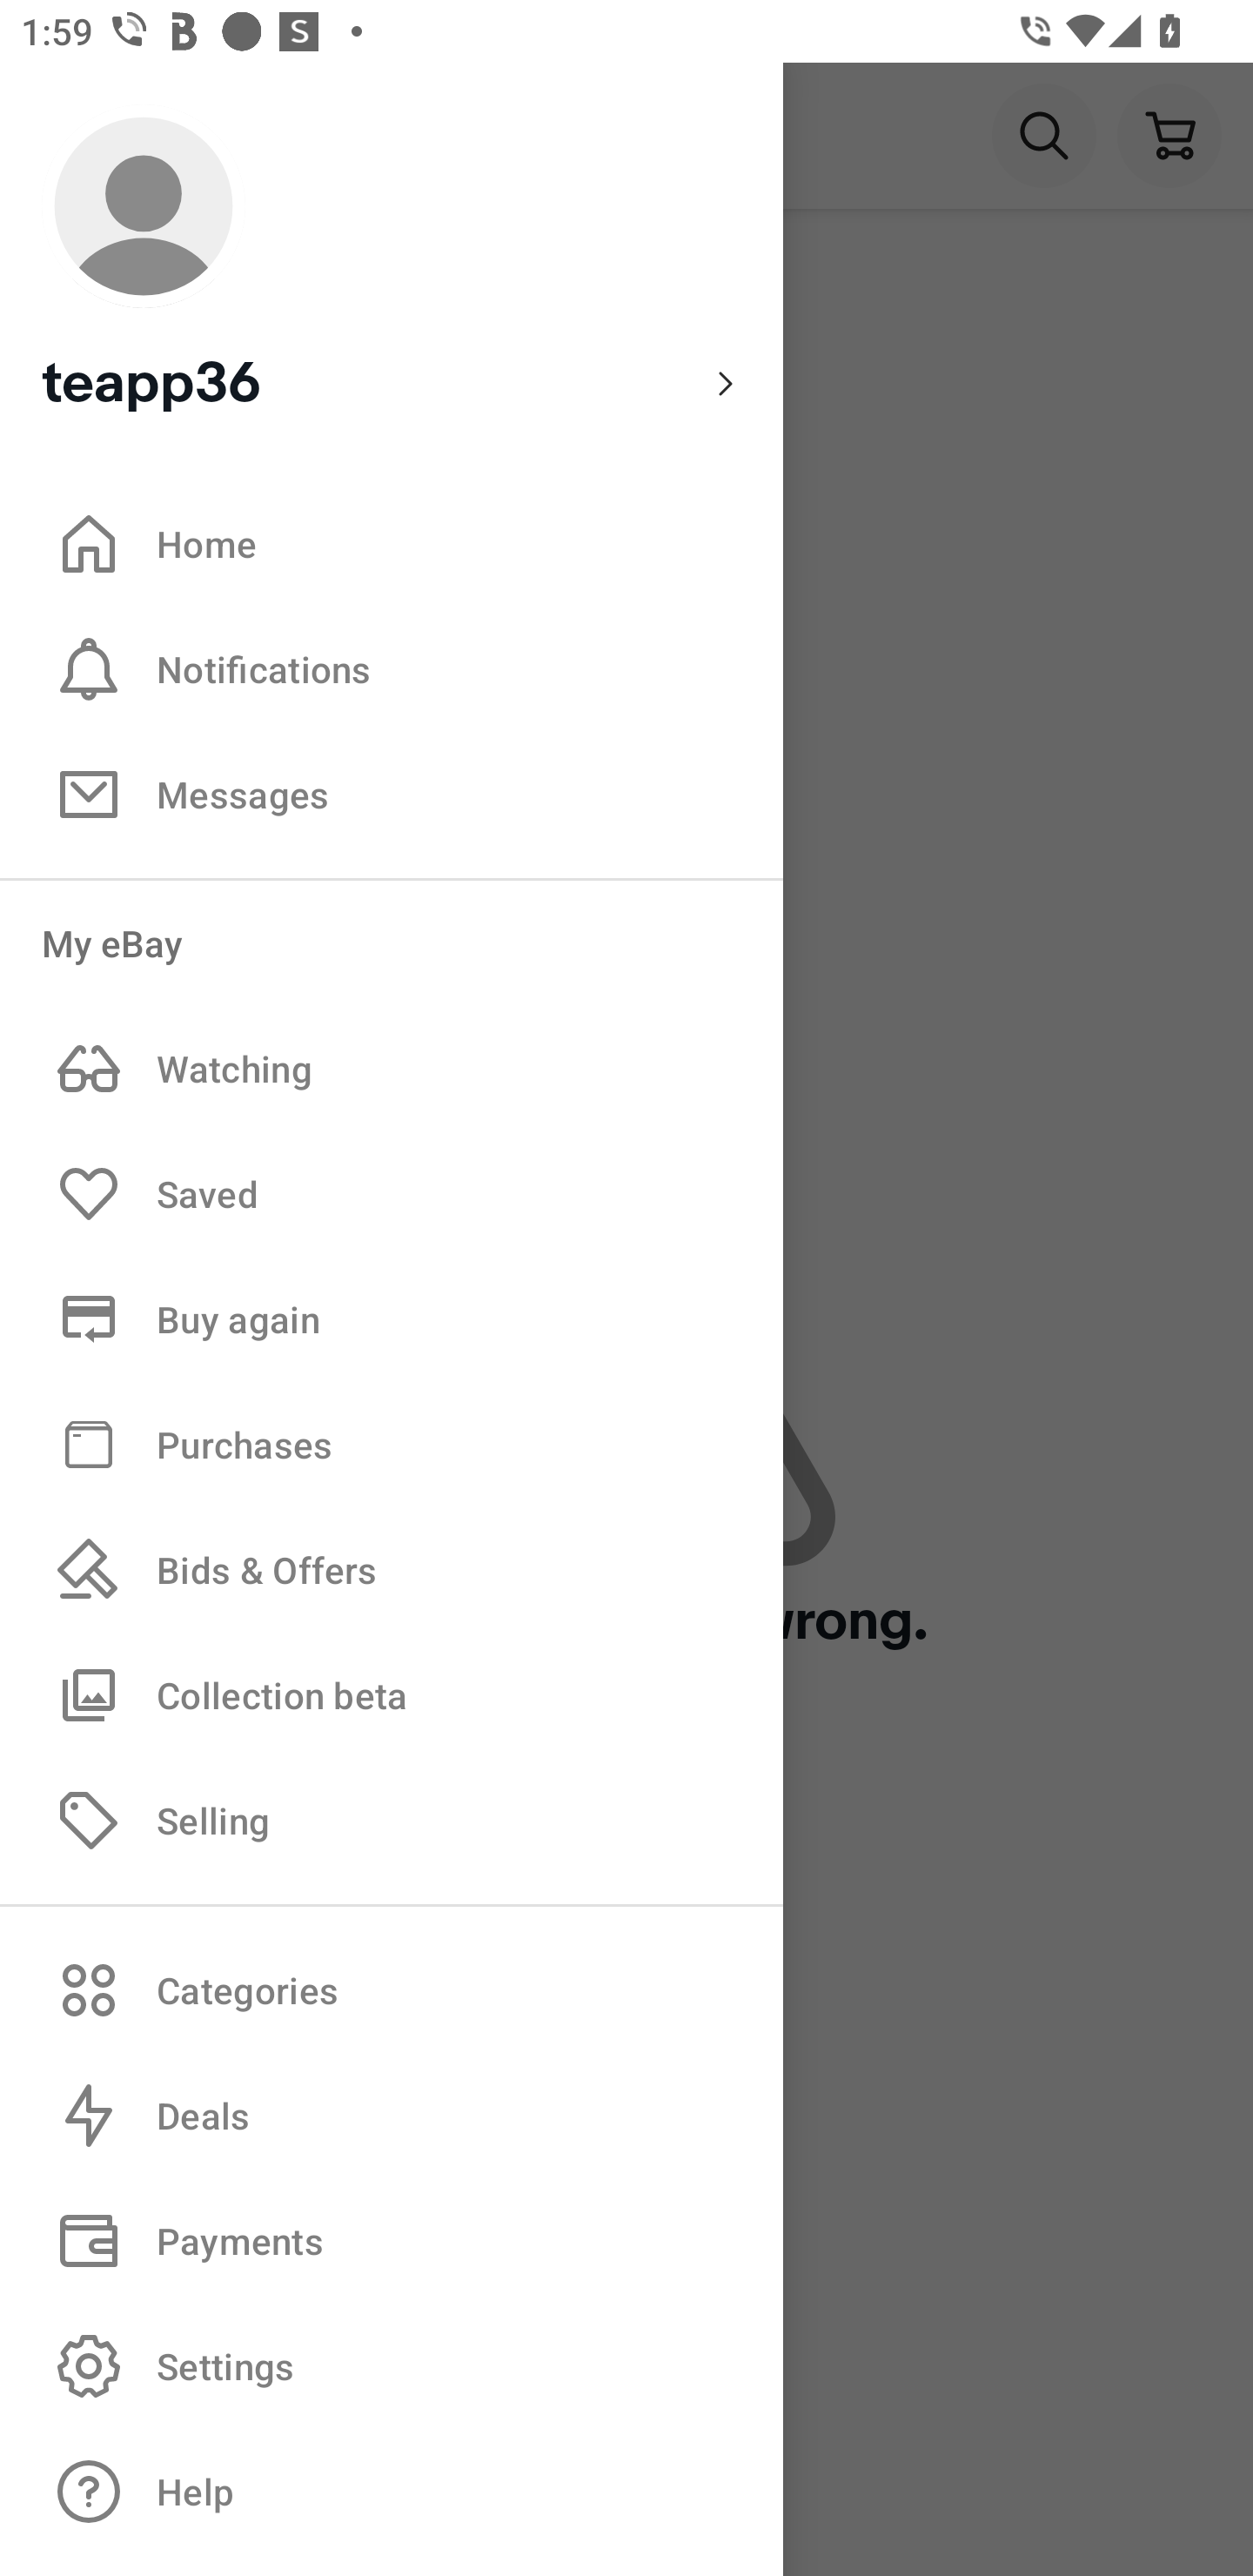 Image resolution: width=1253 pixels, height=2576 pixels. What do you see at coordinates (392, 1194) in the screenshot?
I see `Saved` at bounding box center [392, 1194].